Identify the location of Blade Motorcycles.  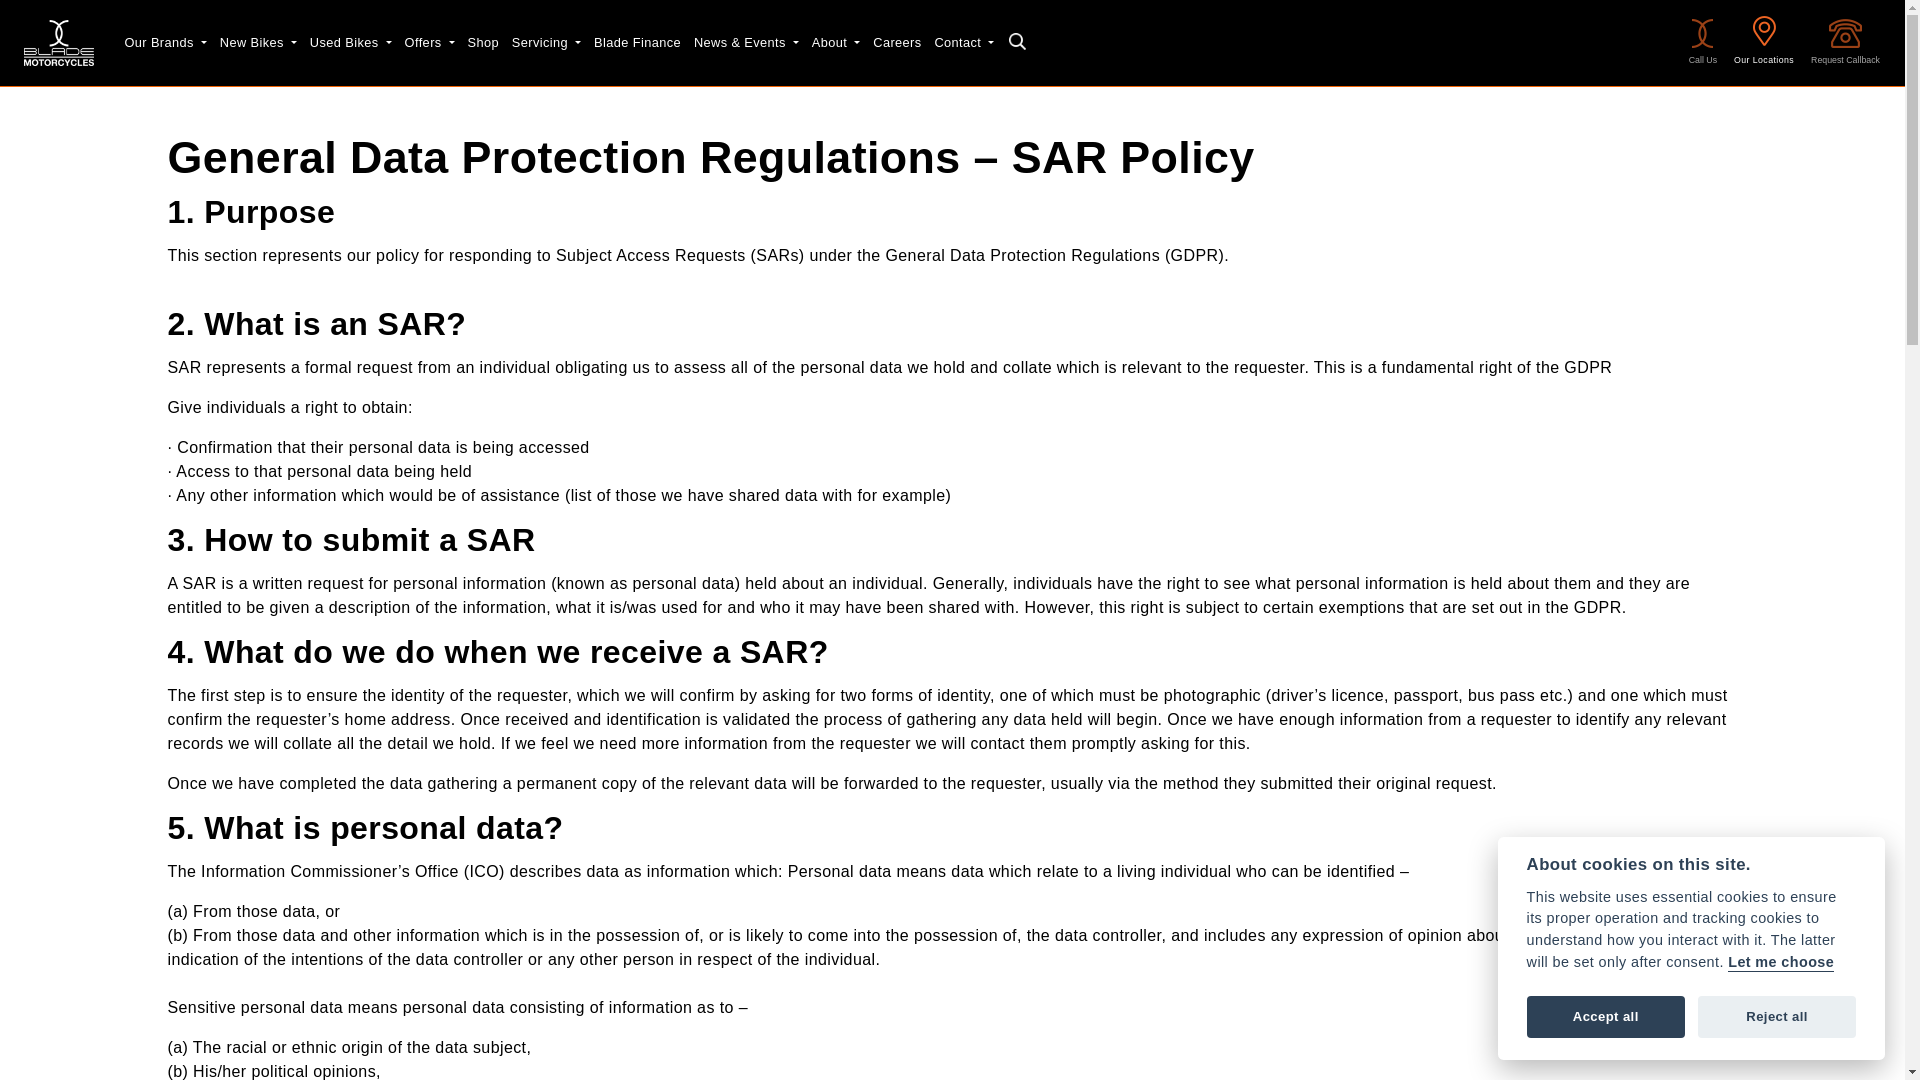
(58, 42).